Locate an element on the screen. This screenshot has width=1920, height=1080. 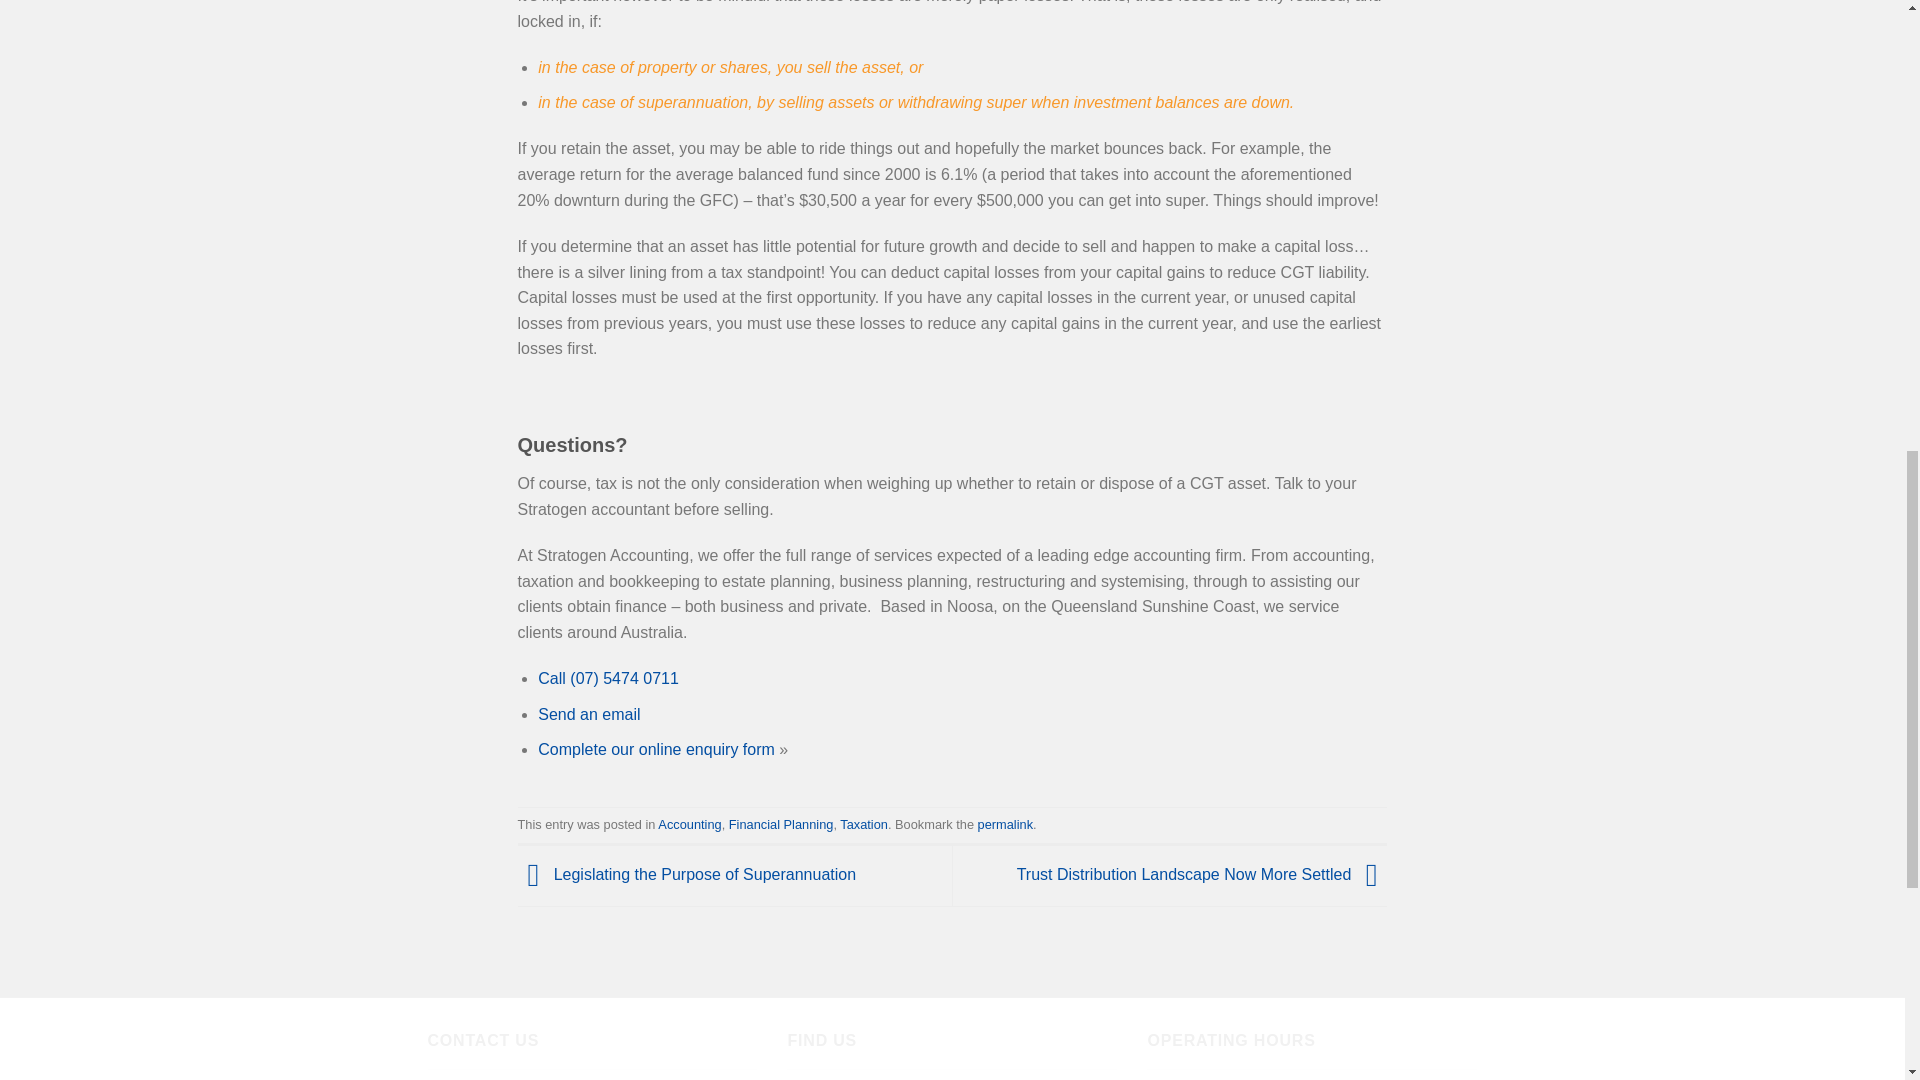
Complete our online enquiry form is located at coordinates (656, 749).